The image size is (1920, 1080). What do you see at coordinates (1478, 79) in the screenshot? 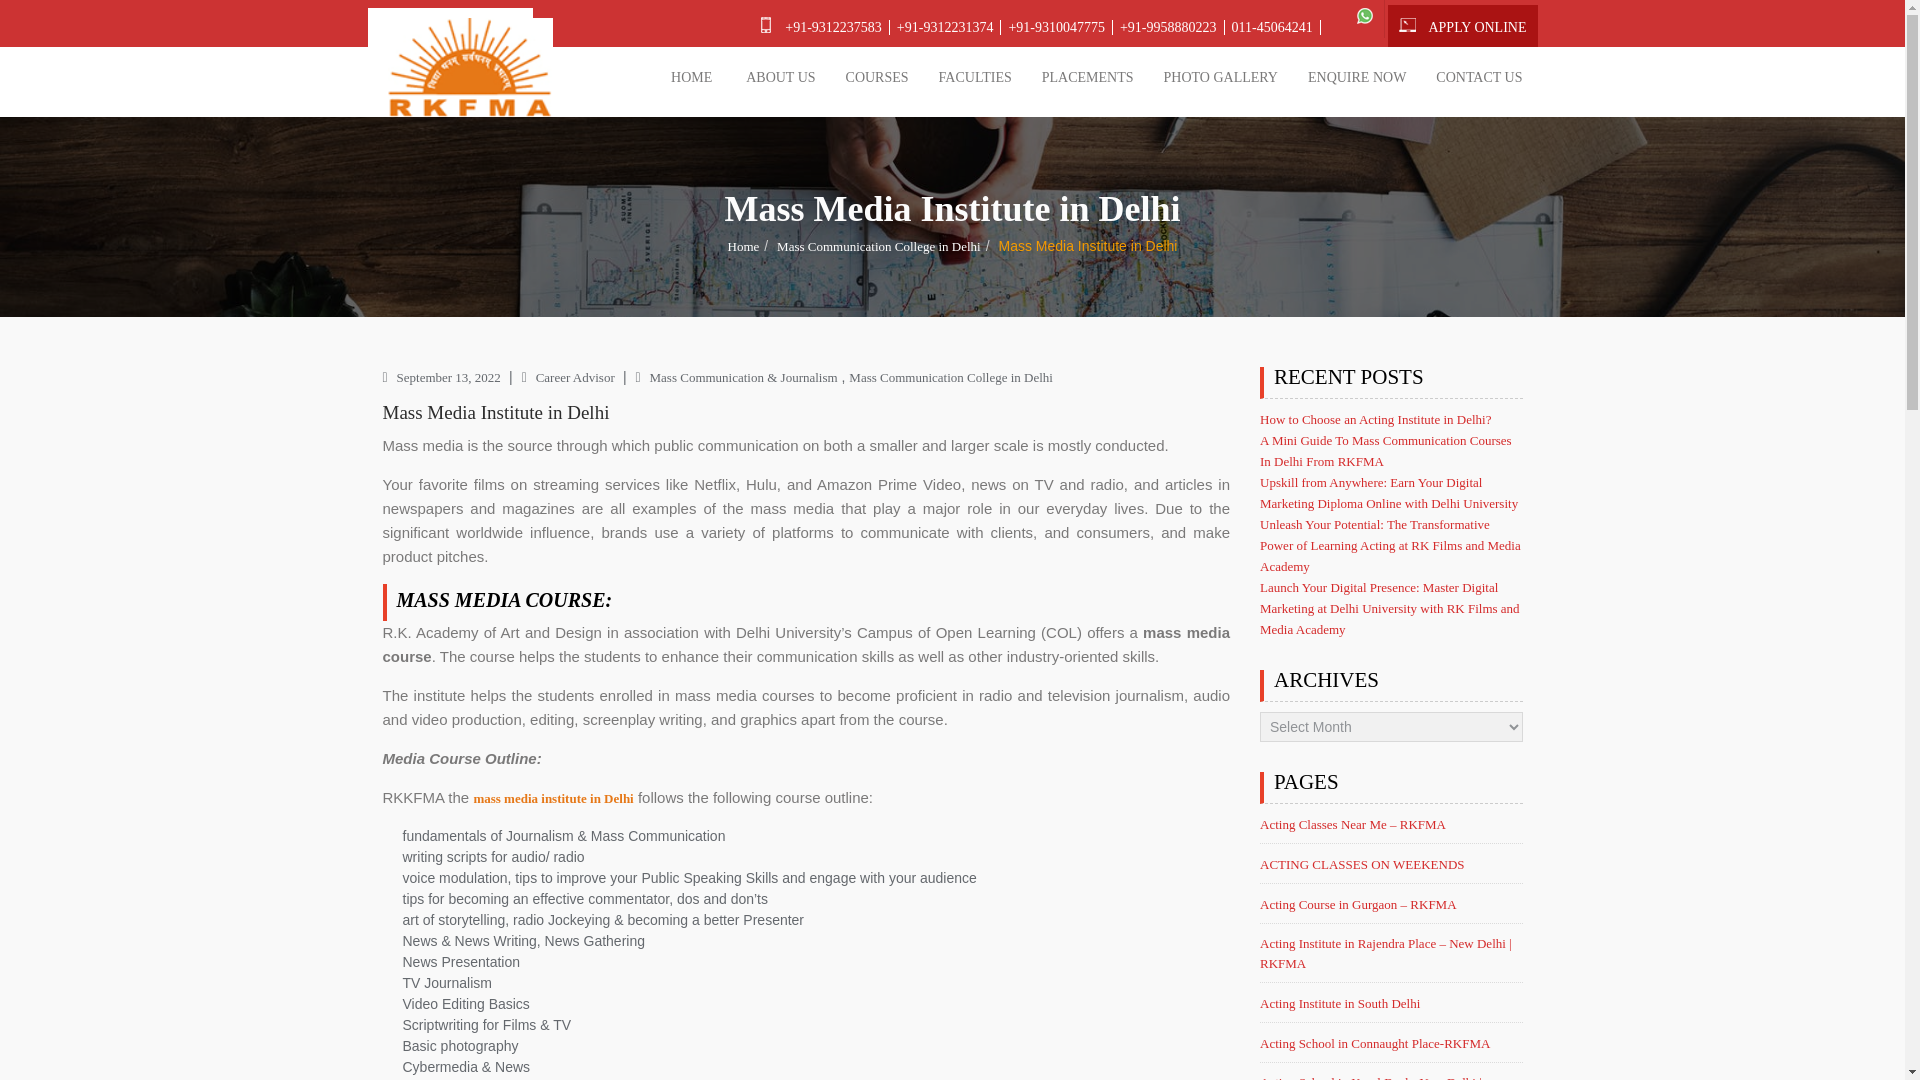
I see `CONTACT US` at bounding box center [1478, 79].